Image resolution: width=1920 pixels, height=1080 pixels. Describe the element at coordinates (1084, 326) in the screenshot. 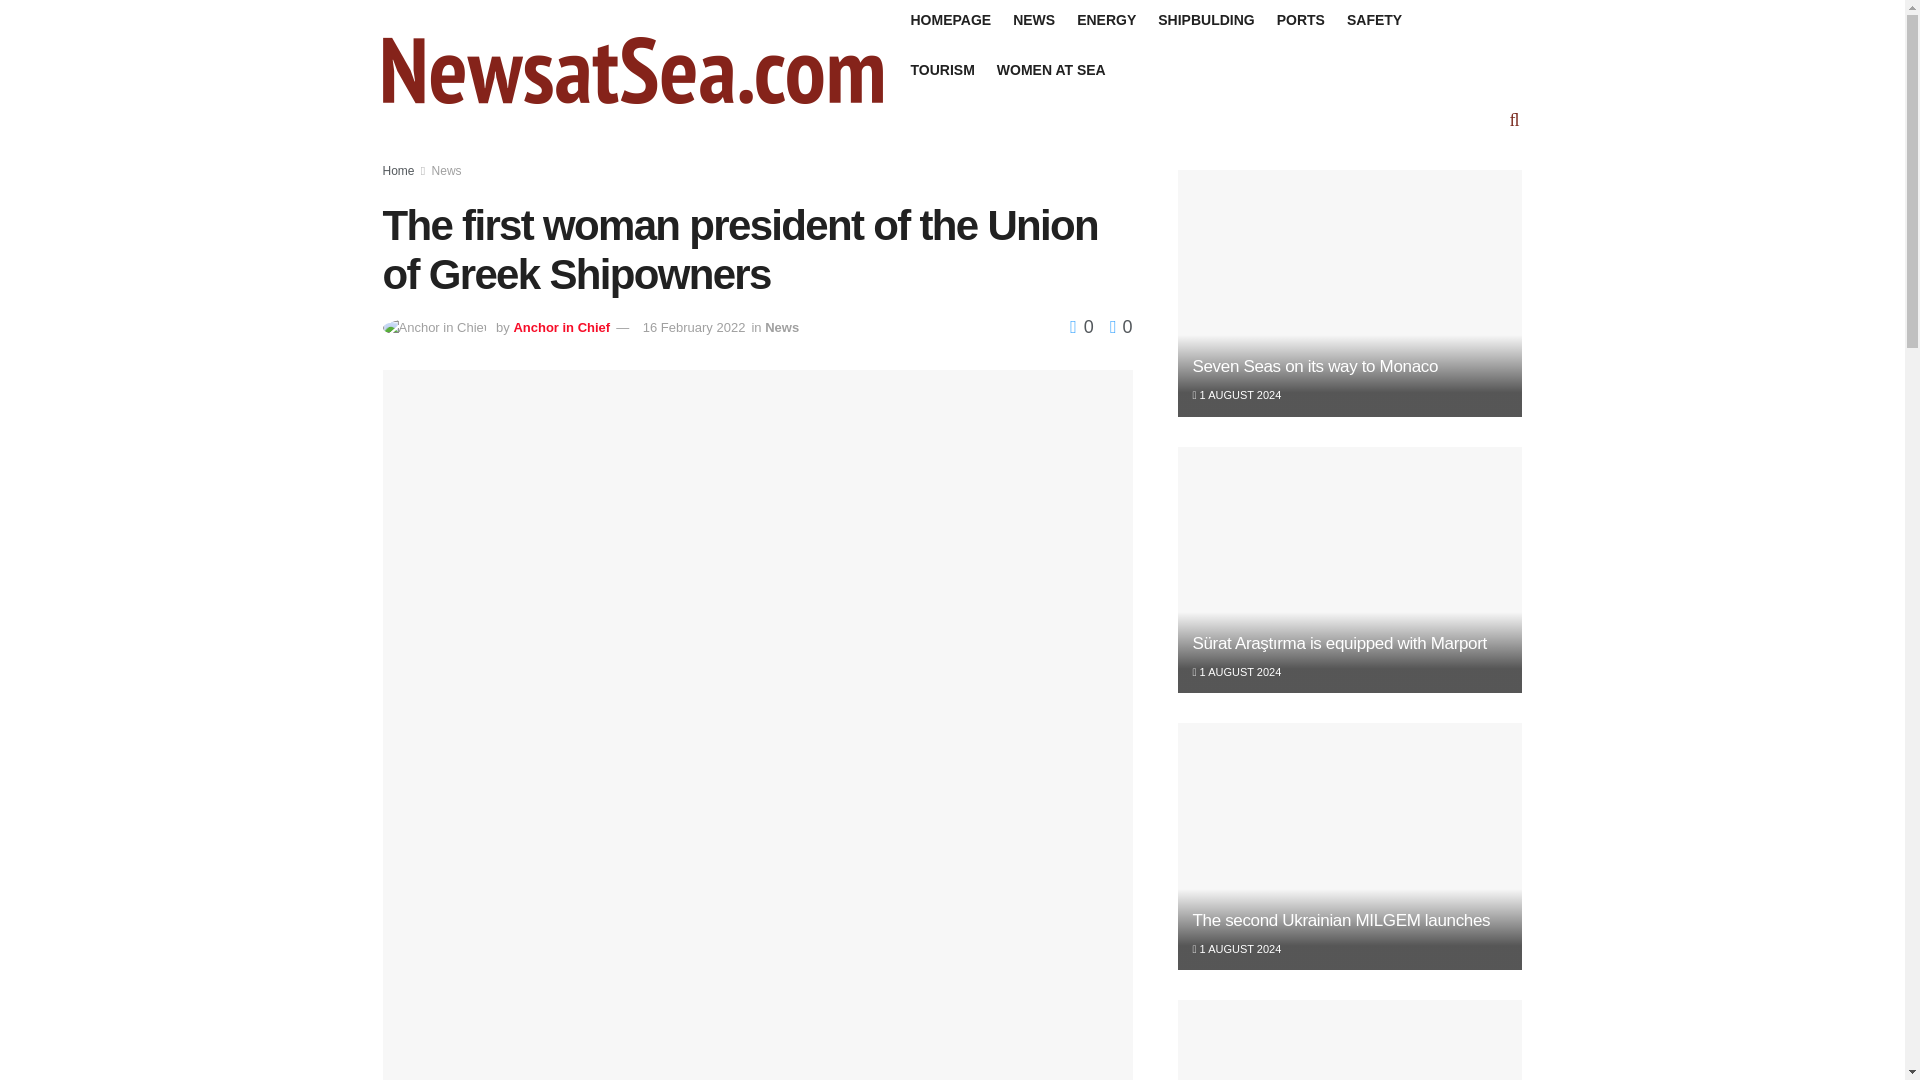

I see `0` at that location.